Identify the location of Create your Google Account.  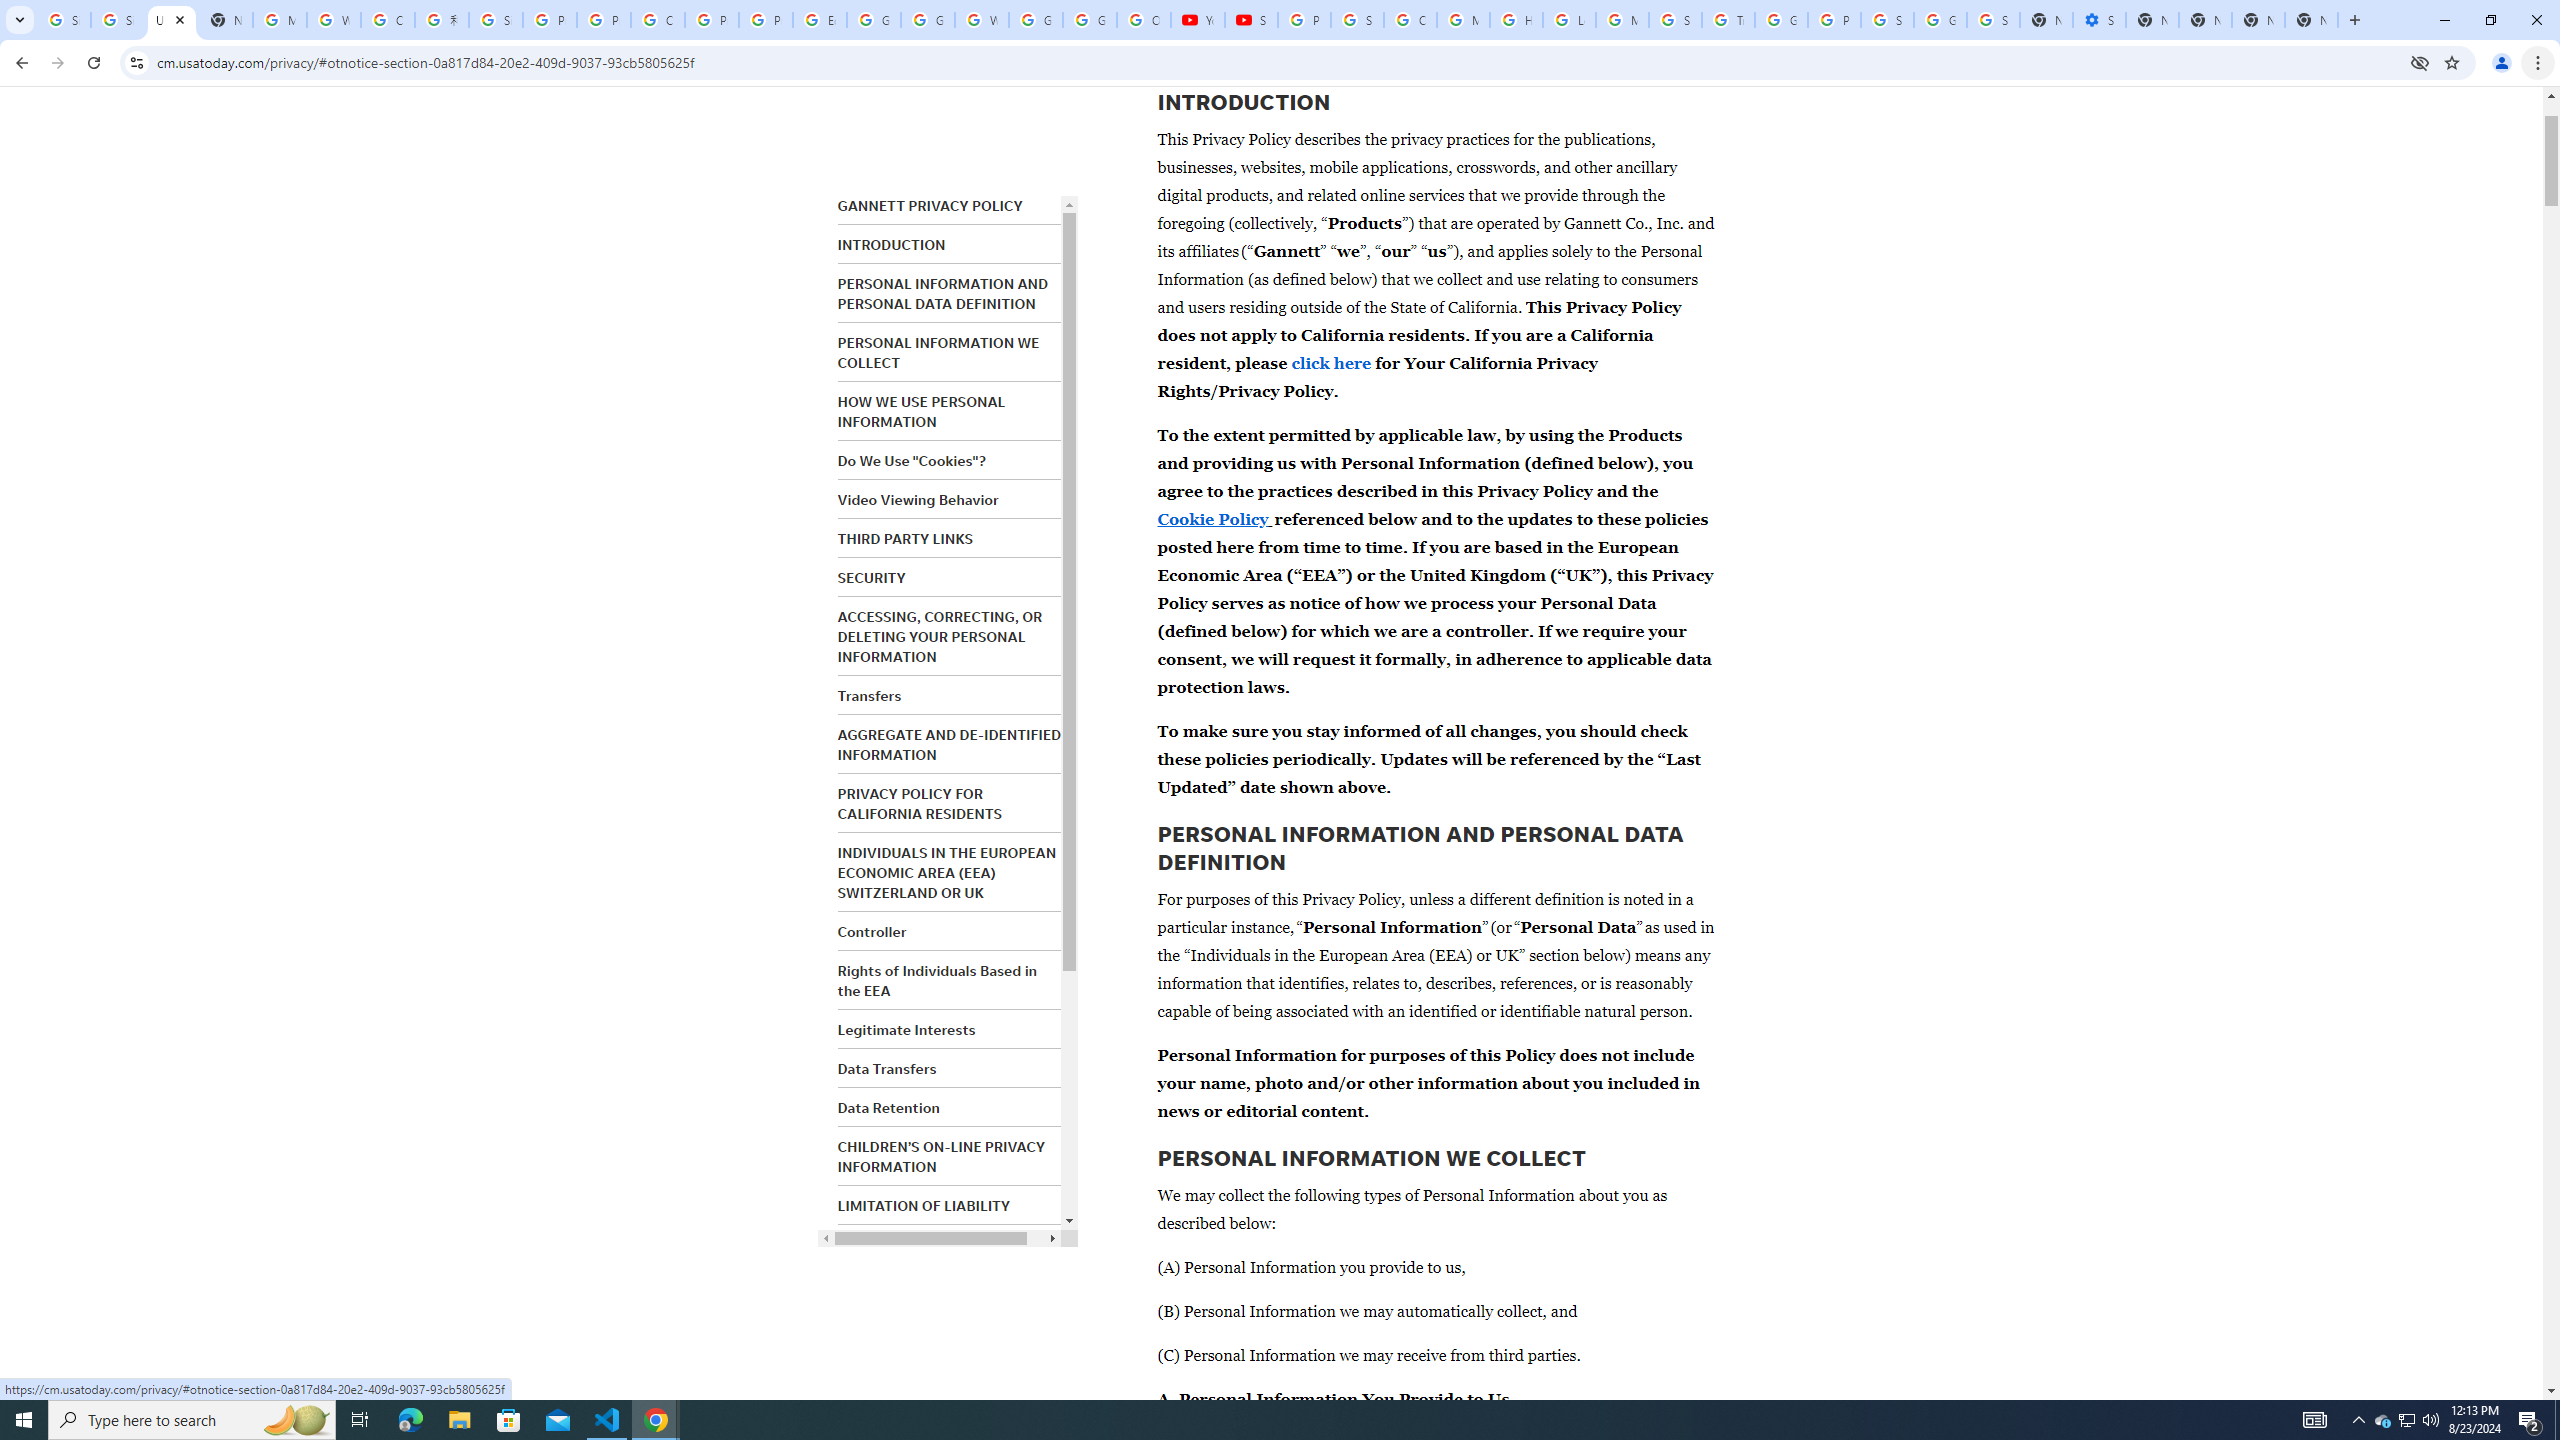
(658, 20).